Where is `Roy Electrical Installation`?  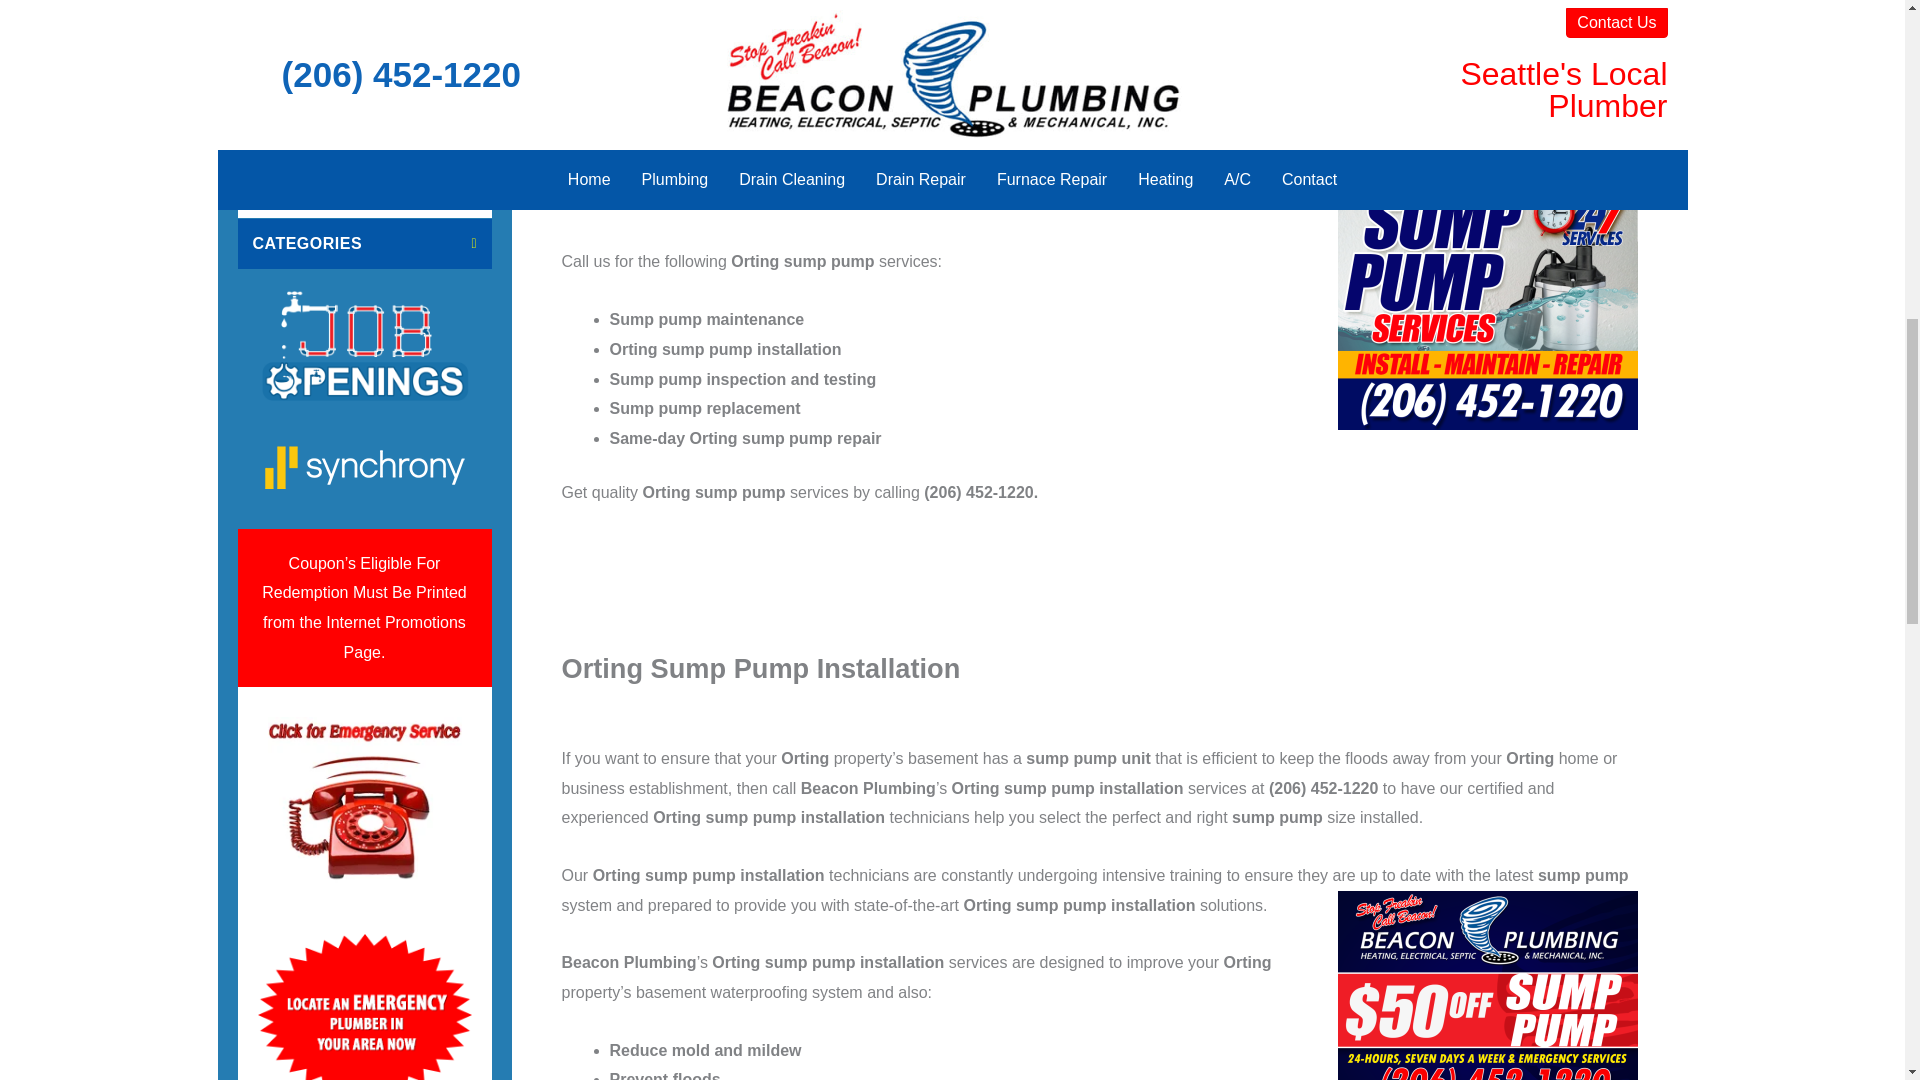 Roy Electrical Installation is located at coordinates (364, 10).